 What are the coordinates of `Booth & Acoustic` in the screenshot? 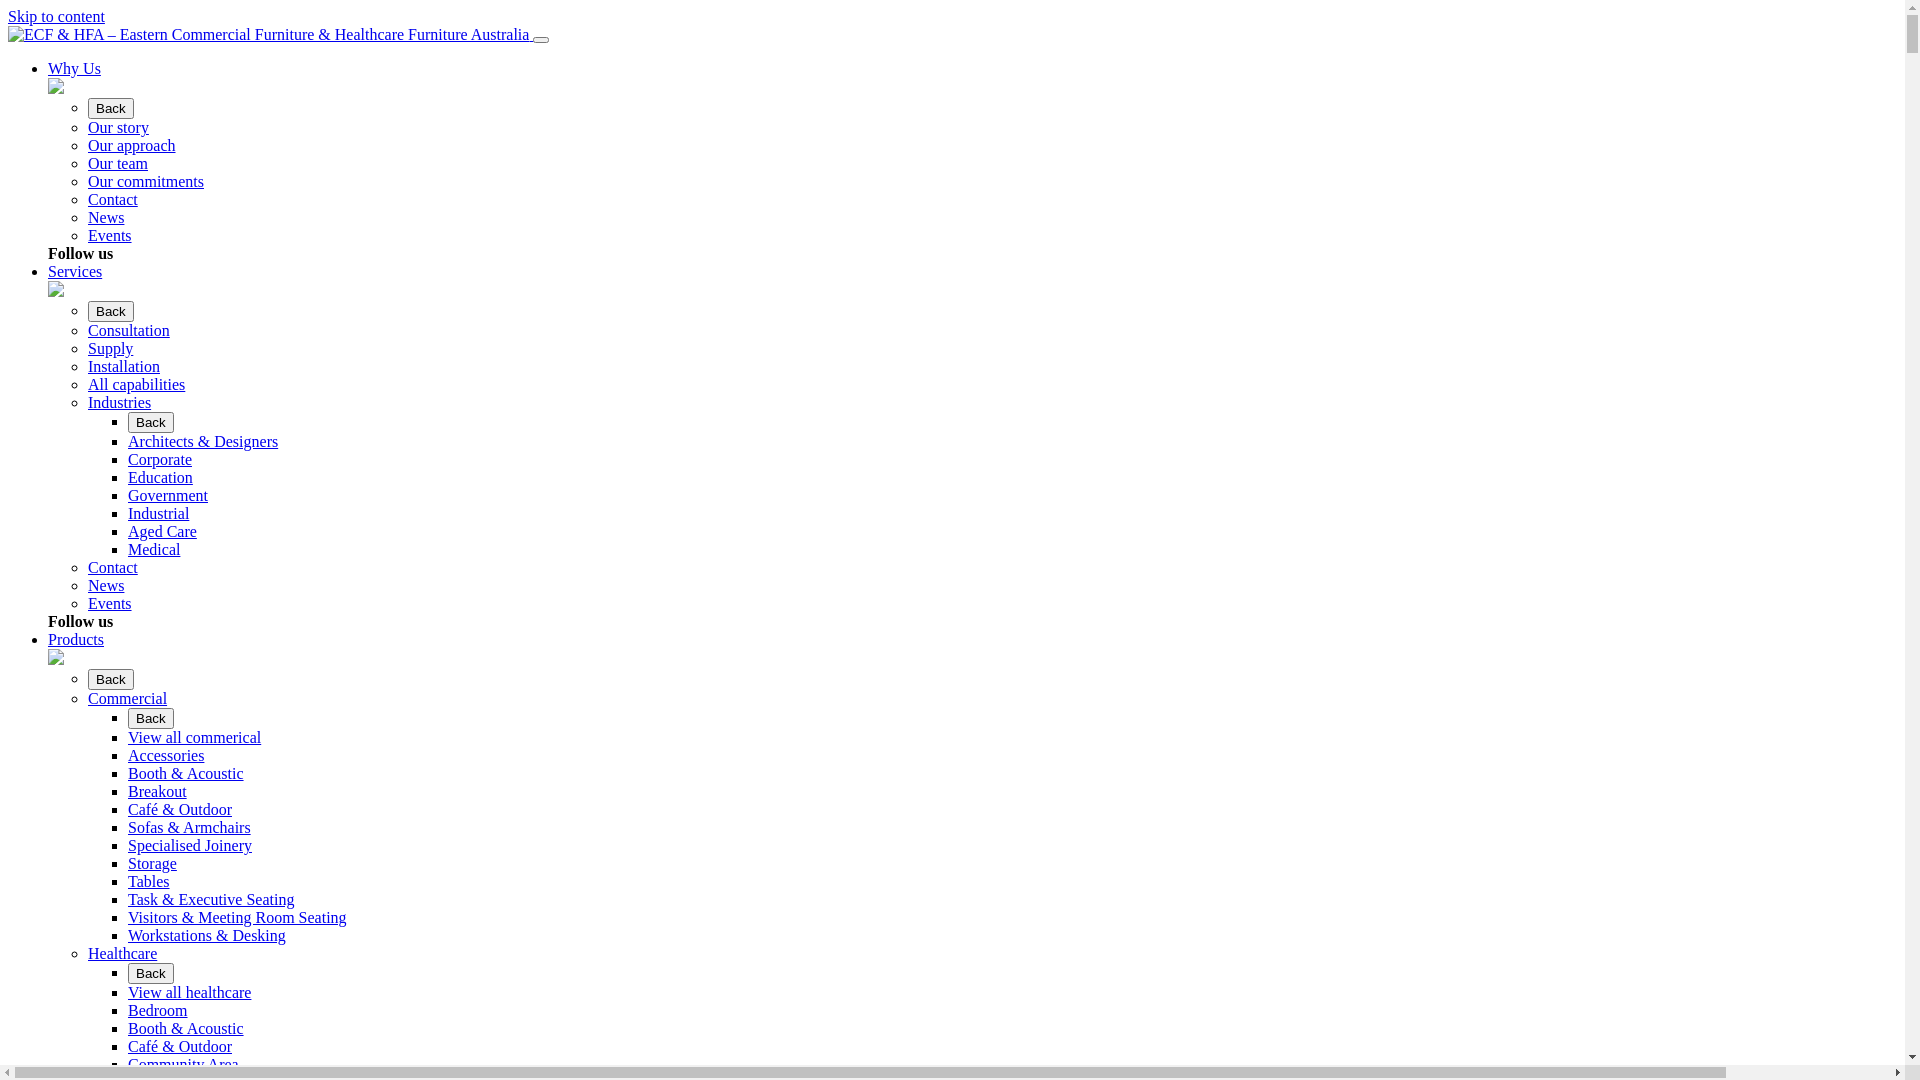 It's located at (186, 1028).